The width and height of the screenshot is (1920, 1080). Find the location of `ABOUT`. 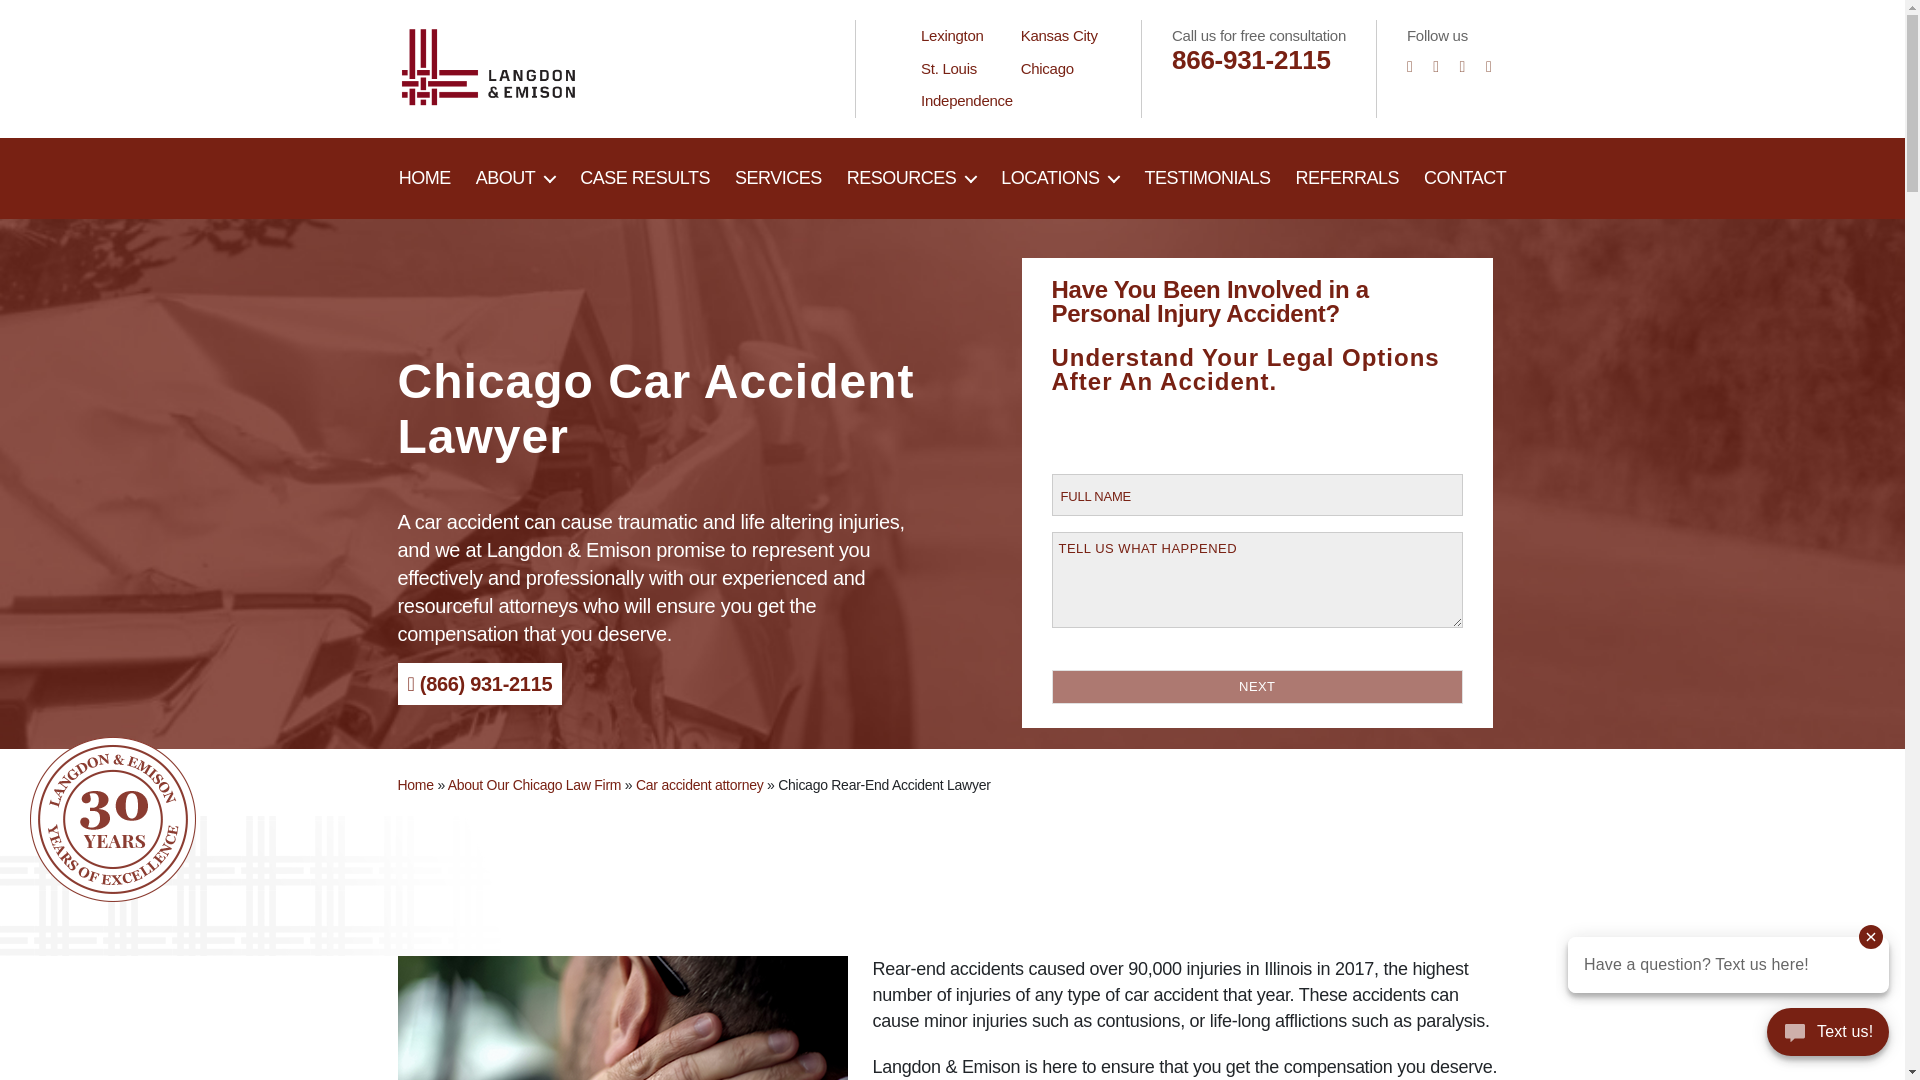

ABOUT is located at coordinates (516, 179).